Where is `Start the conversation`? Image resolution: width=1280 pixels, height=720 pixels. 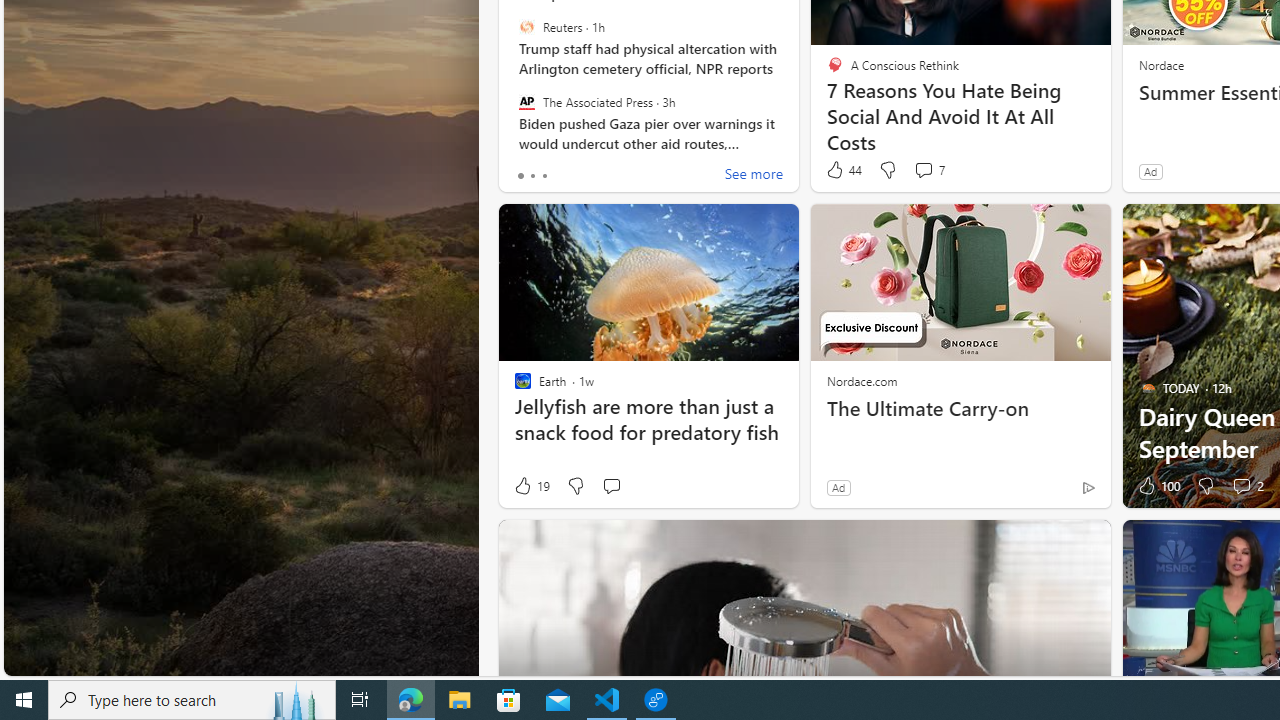 Start the conversation is located at coordinates (612, 486).